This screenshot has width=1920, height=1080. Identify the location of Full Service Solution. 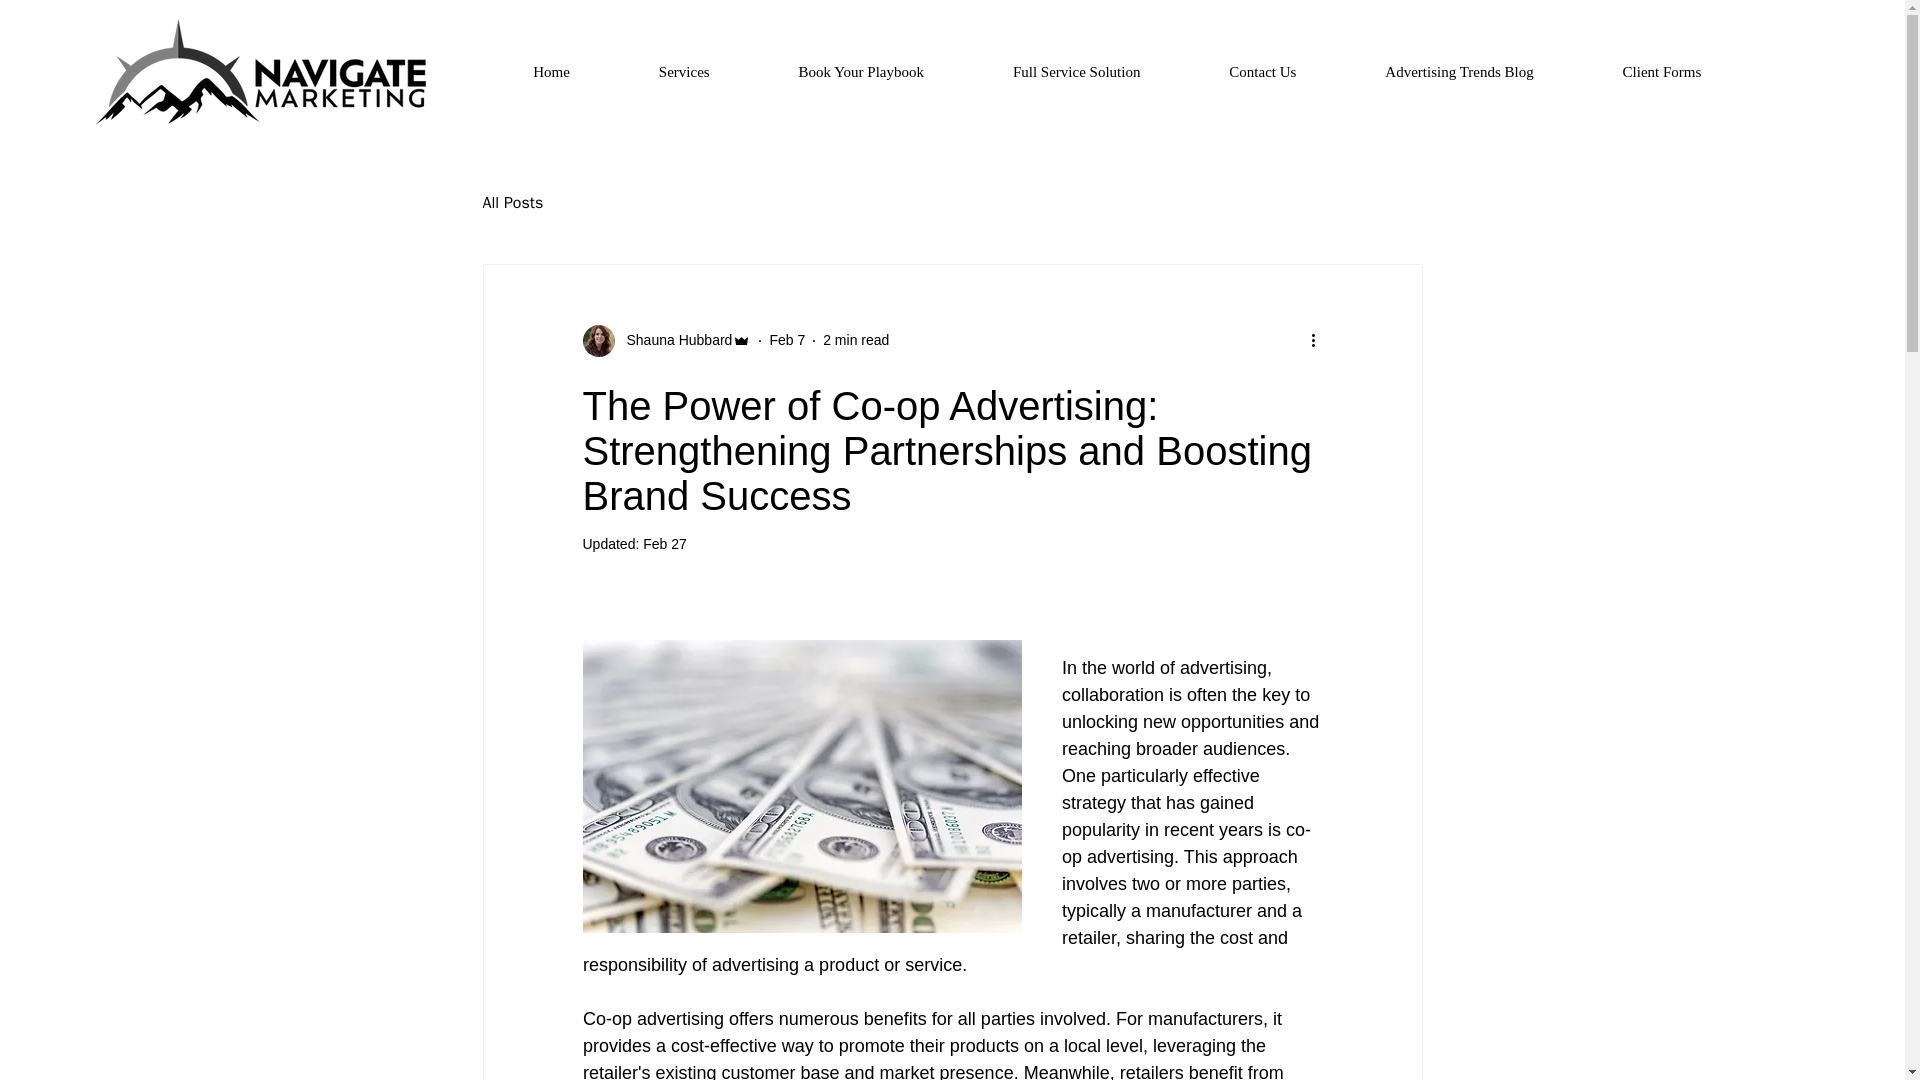
(1076, 72).